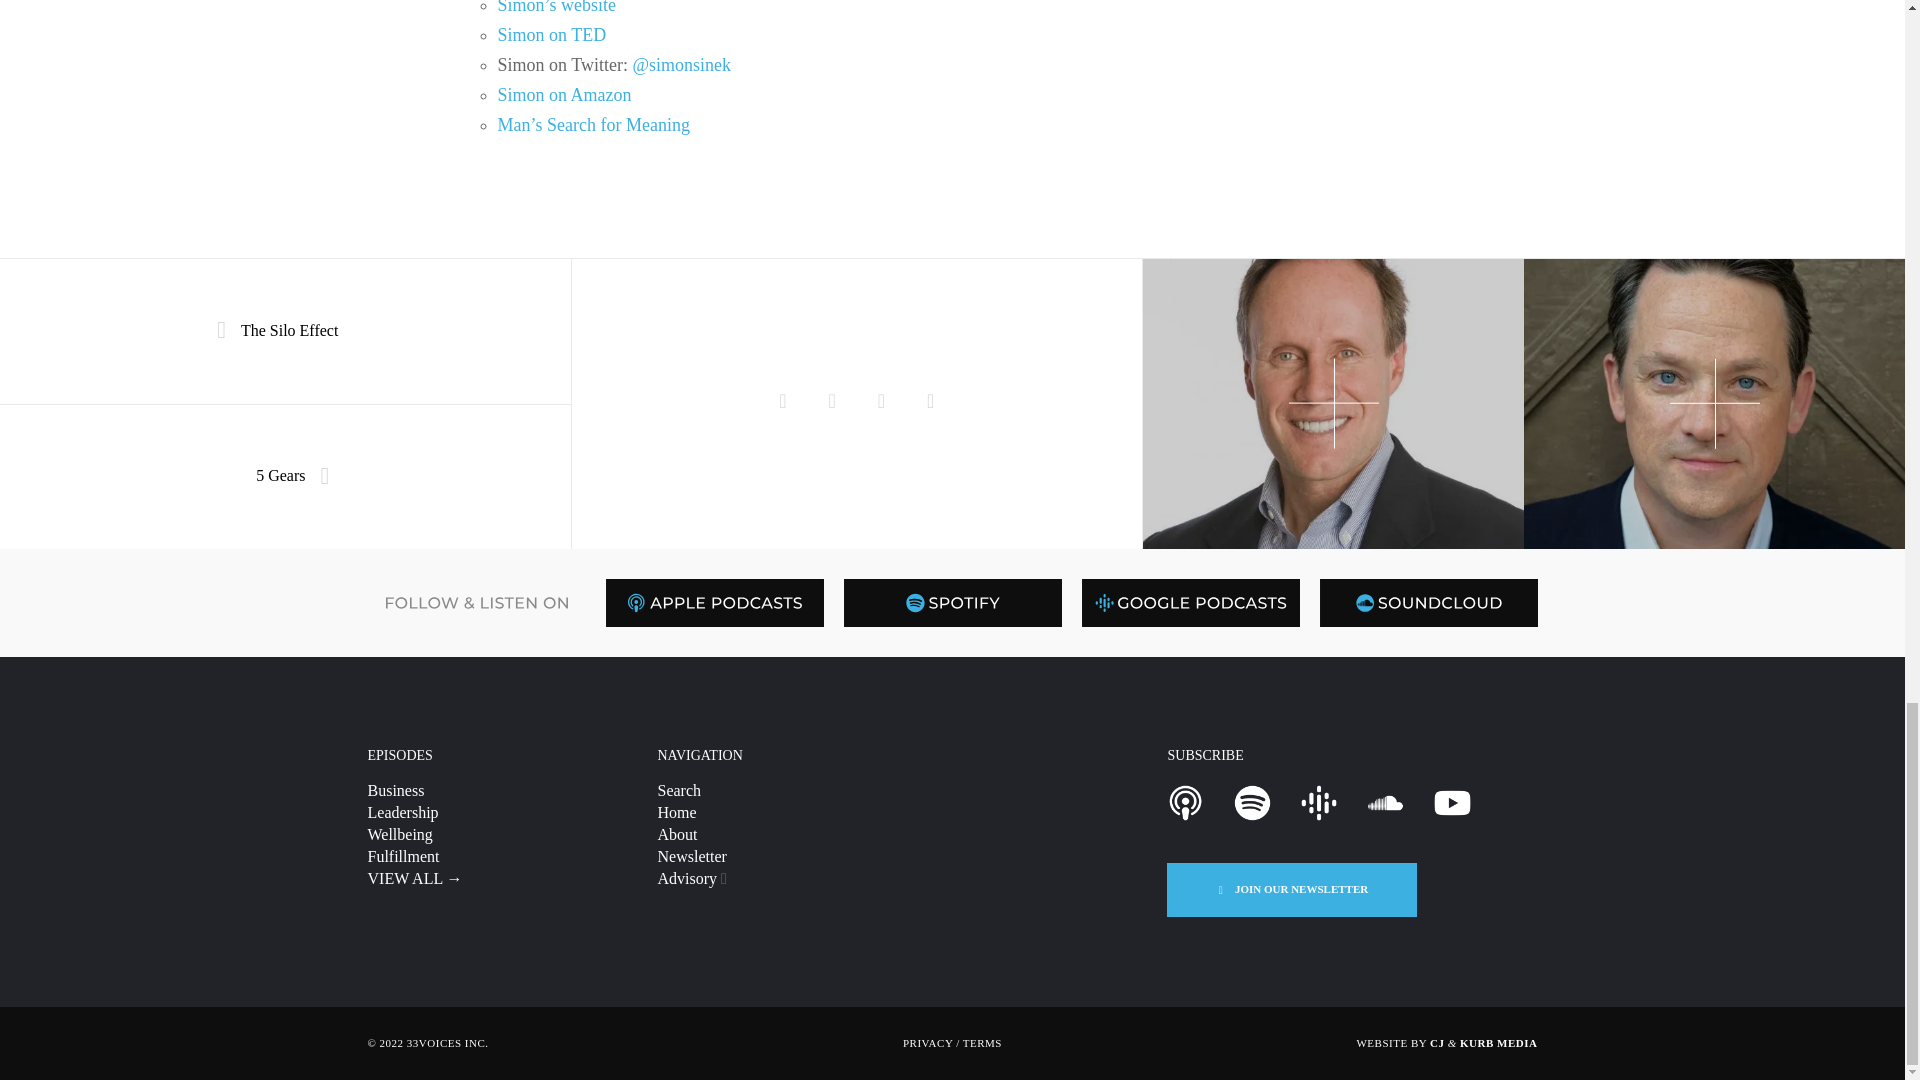  I want to click on Start With Why, so click(782, 404).